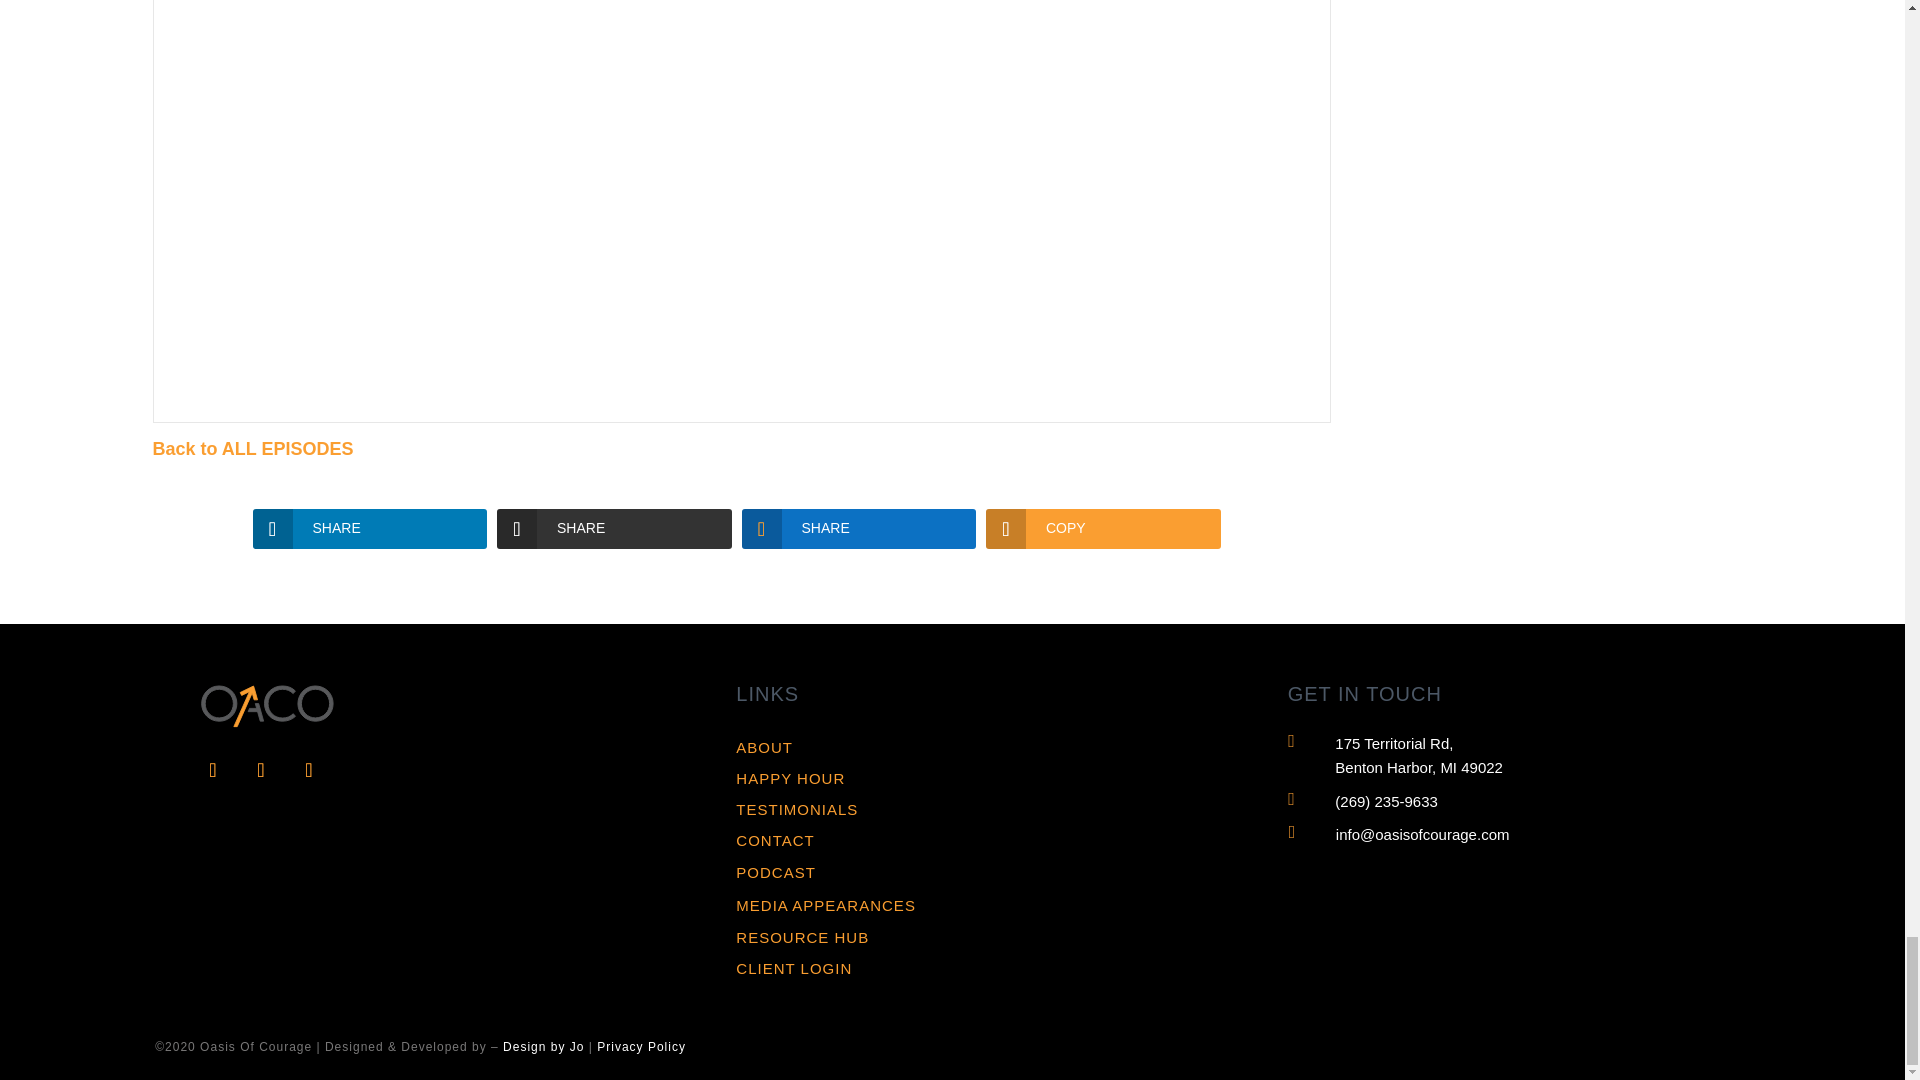 The width and height of the screenshot is (1920, 1080). I want to click on Back to ALL EPISODES, so click(252, 448).